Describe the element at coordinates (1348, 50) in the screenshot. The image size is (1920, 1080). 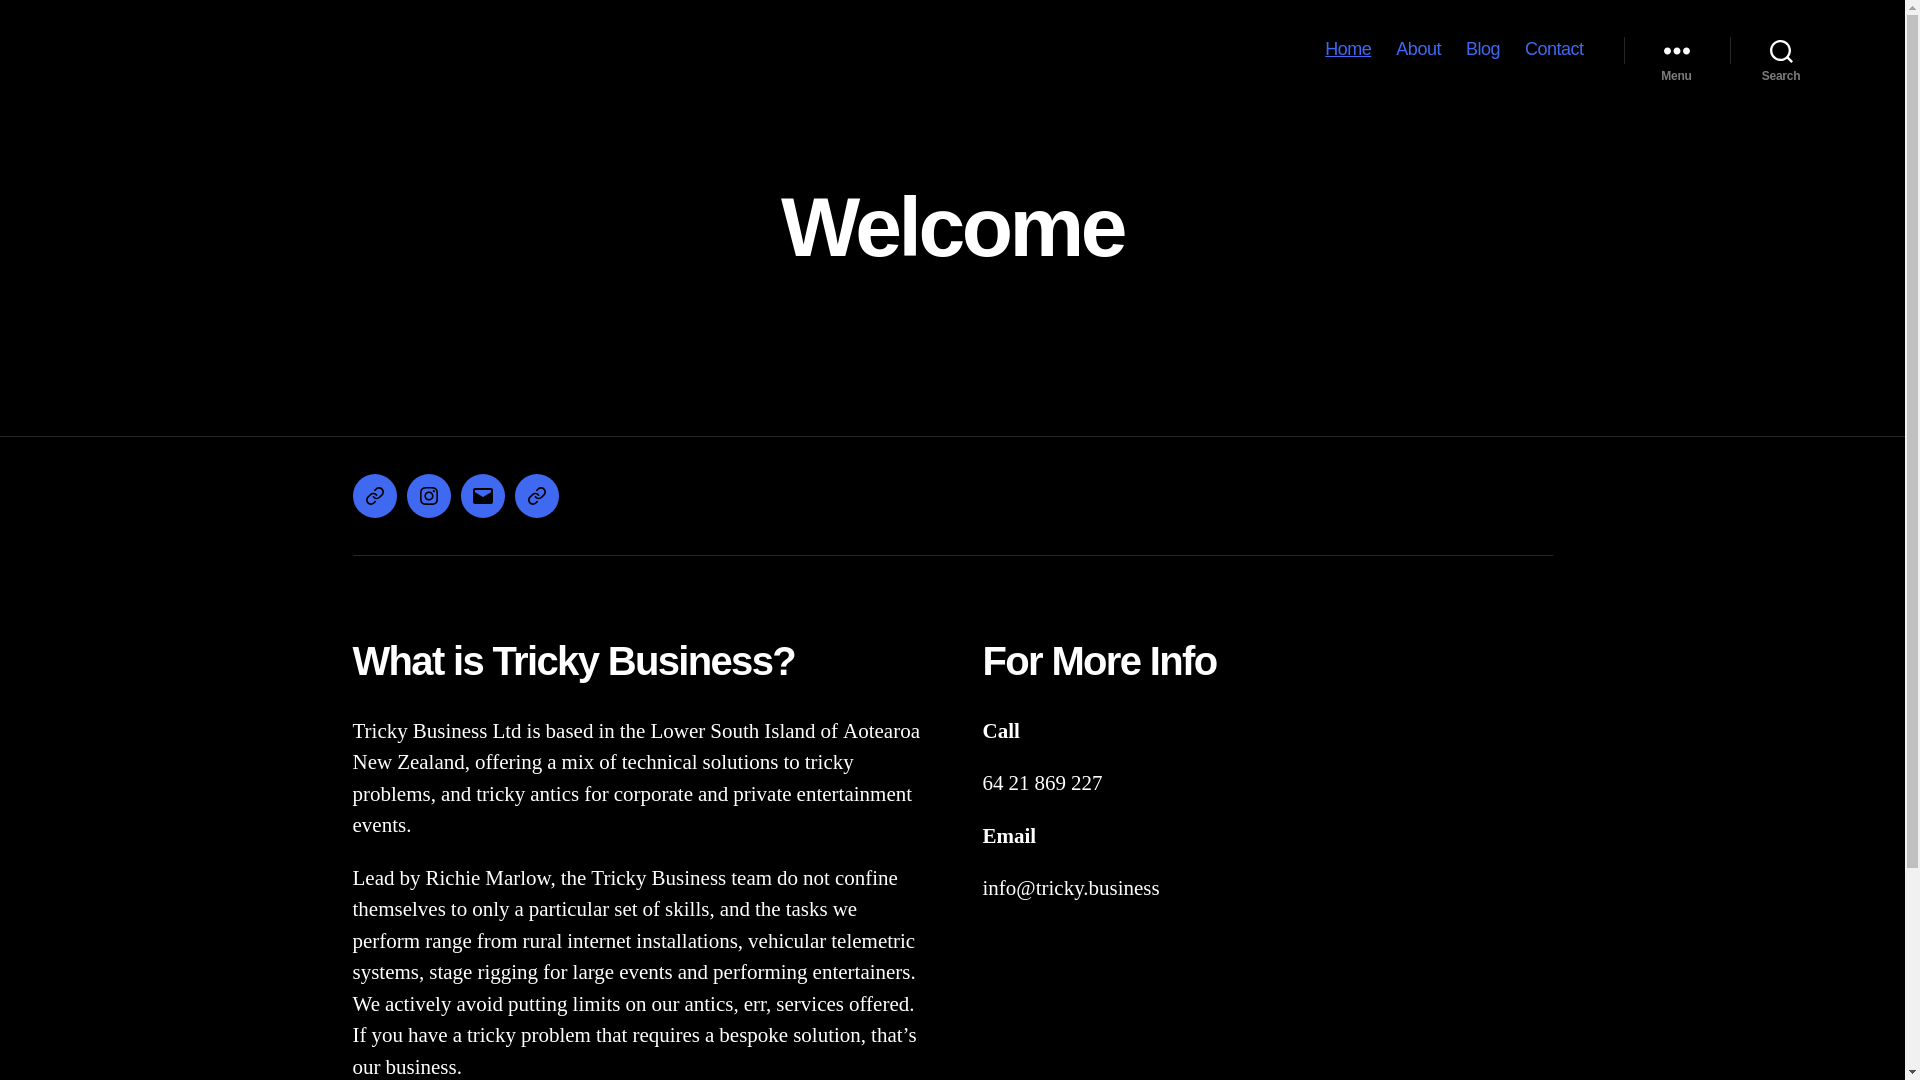
I see `Home` at that location.